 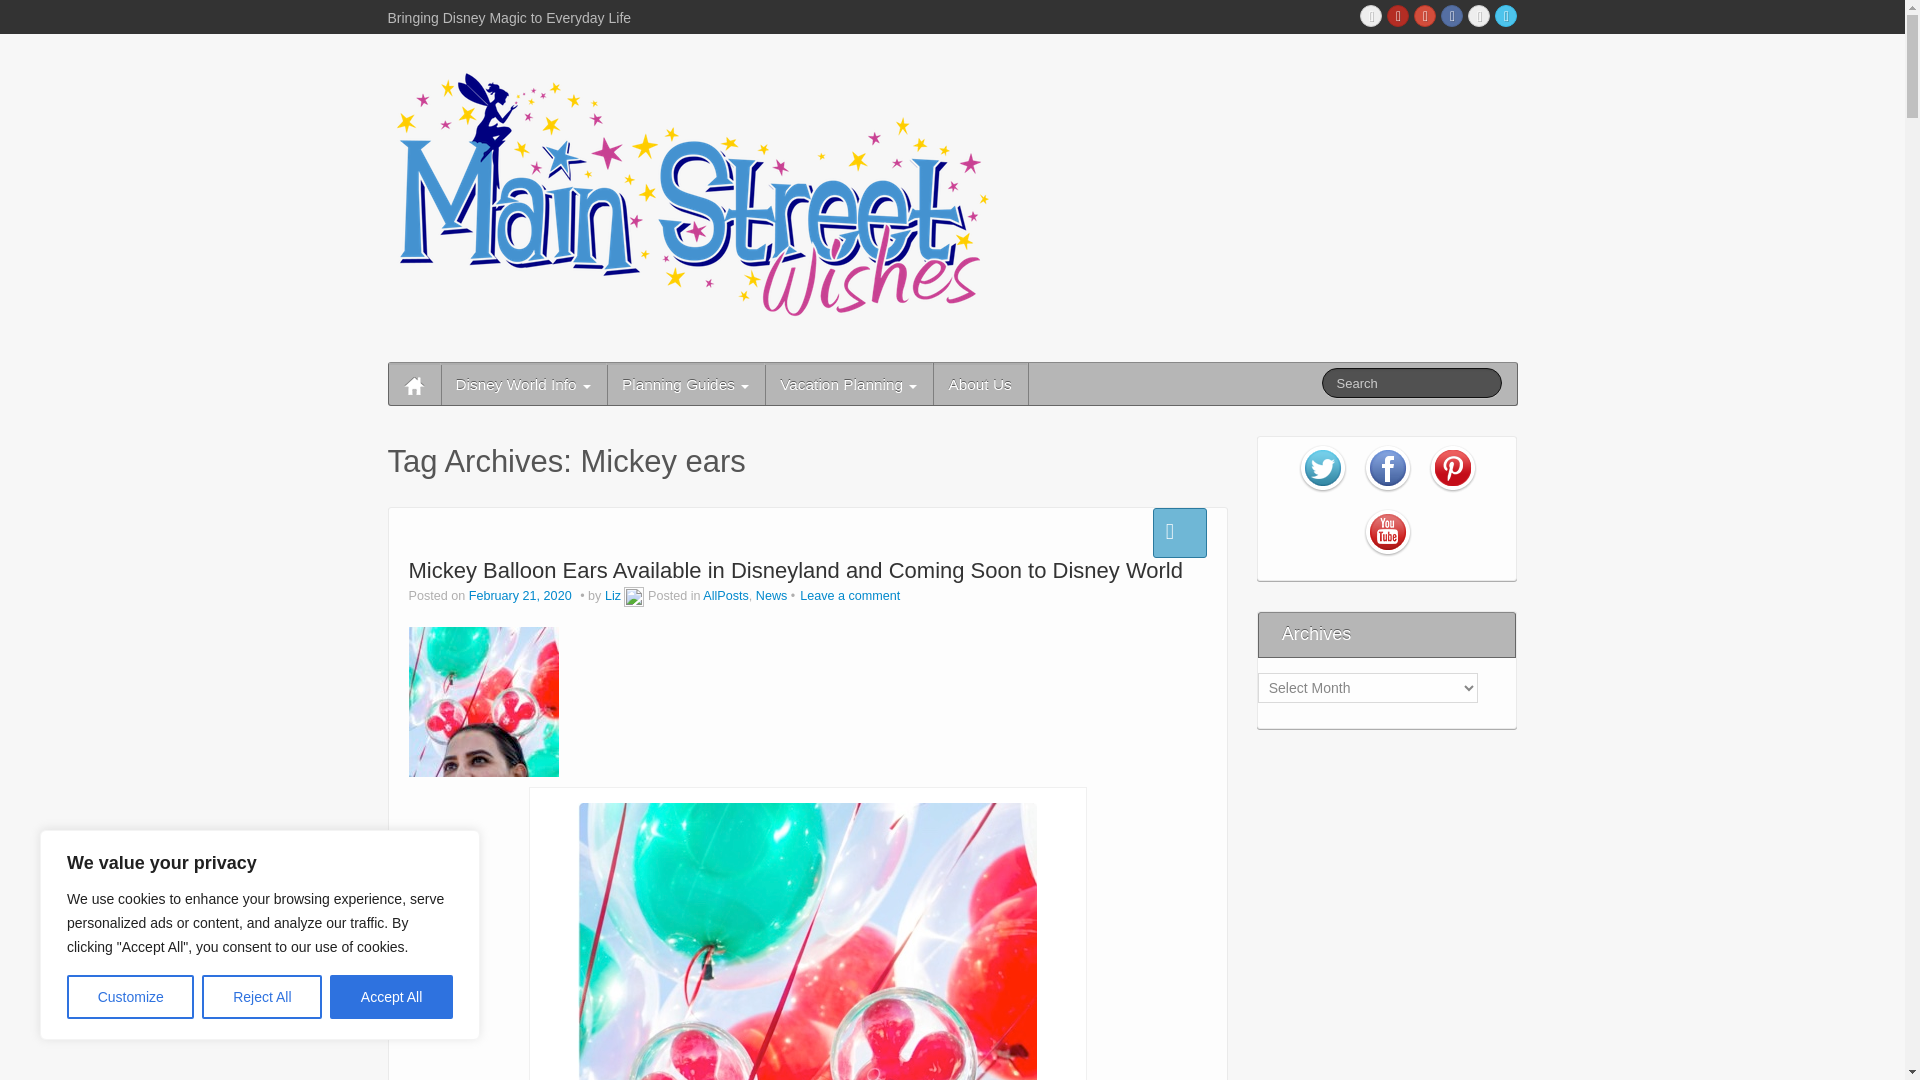 I want to click on Disney World Info, so click(x=522, y=384).